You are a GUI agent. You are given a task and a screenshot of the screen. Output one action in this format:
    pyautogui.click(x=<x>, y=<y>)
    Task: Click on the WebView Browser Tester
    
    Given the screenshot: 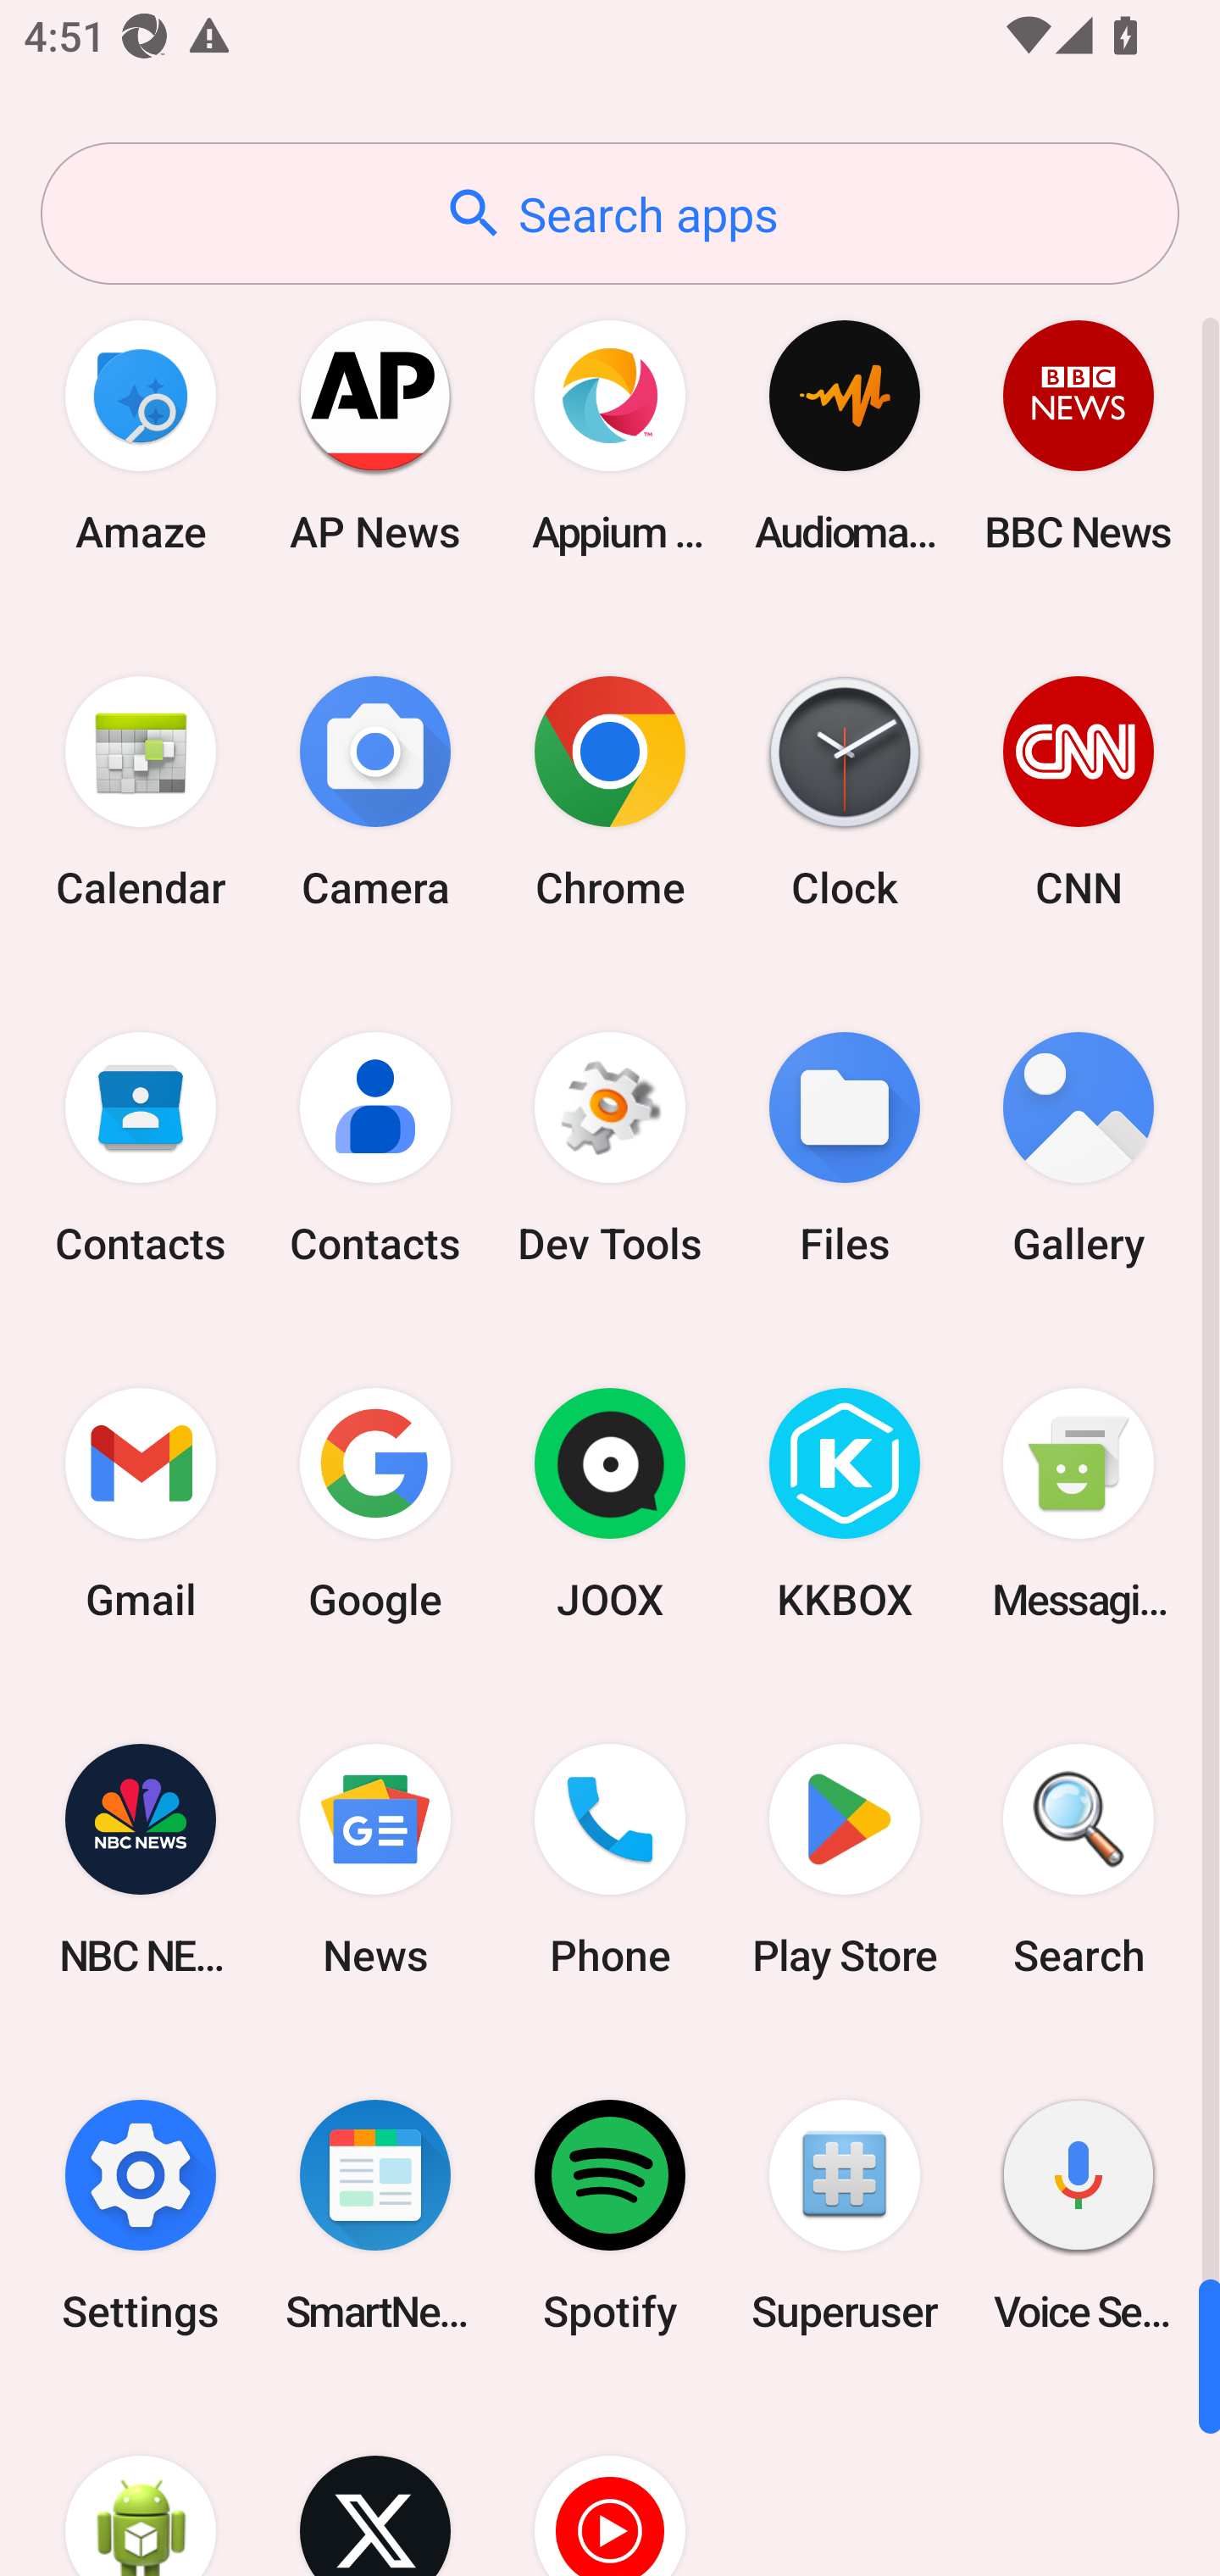 What is the action you would take?
    pyautogui.click(x=141, y=2484)
    